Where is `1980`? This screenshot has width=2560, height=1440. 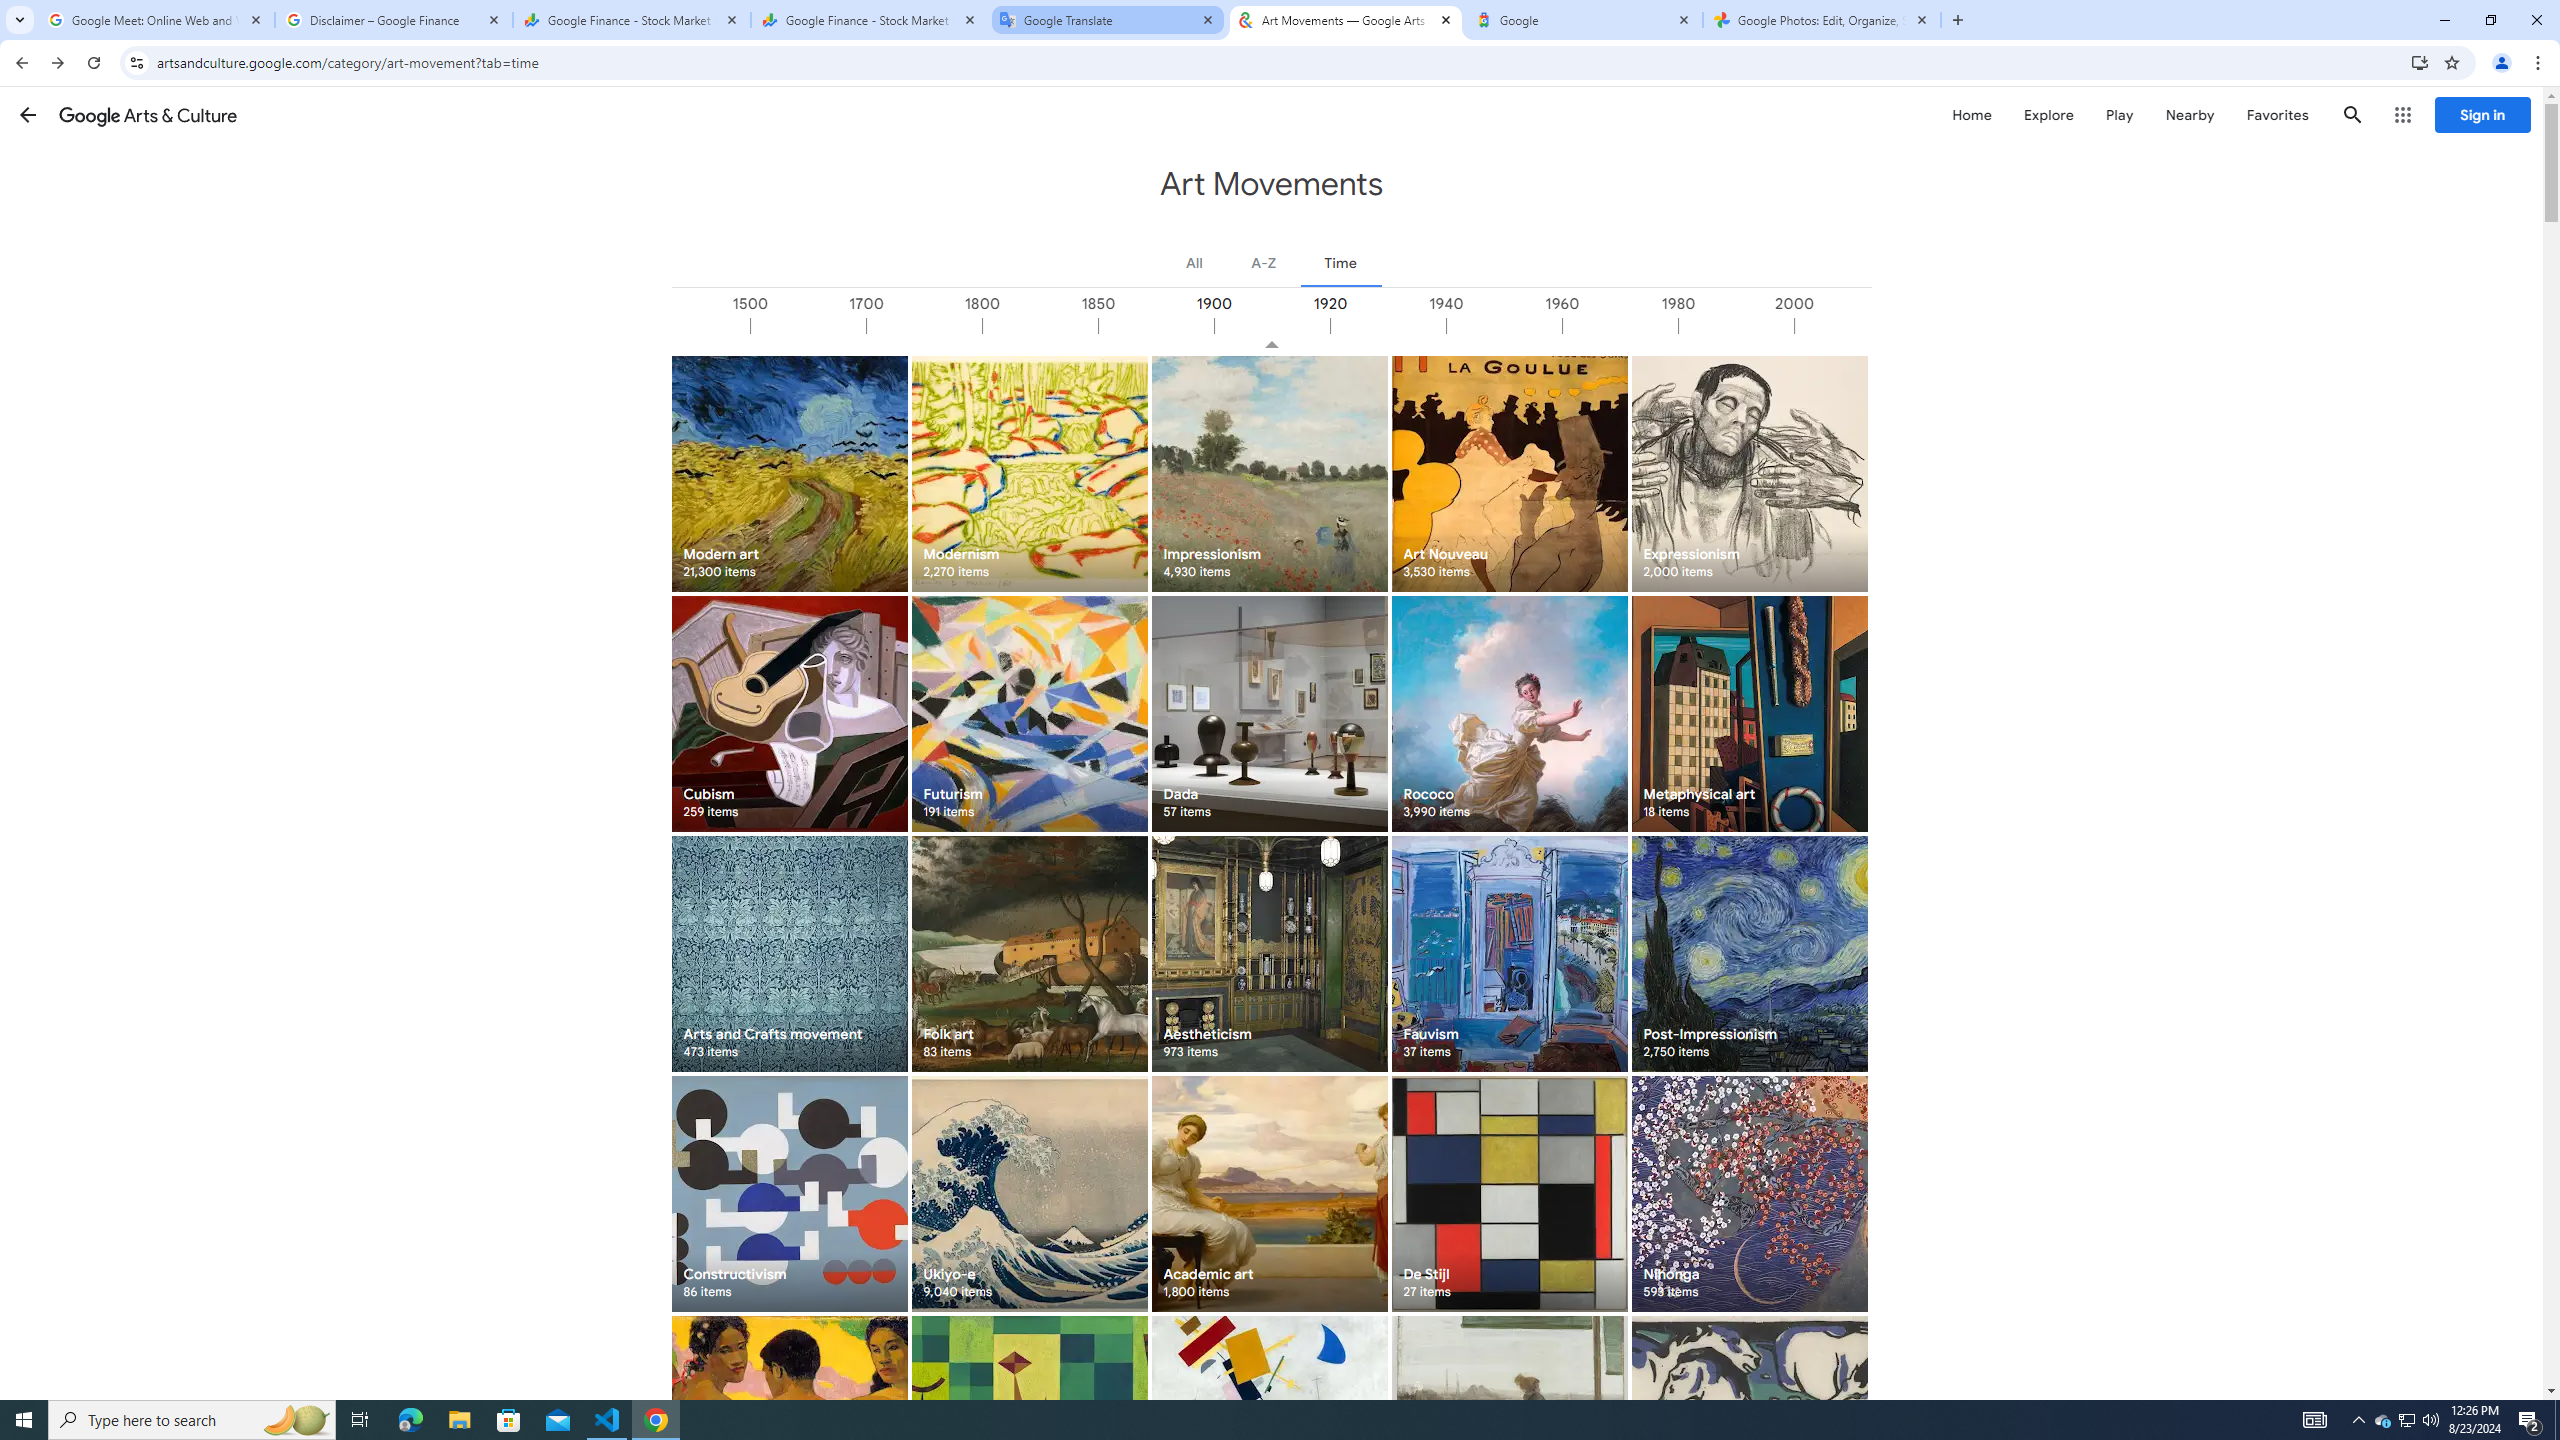
1980 is located at coordinates (1735, 326).